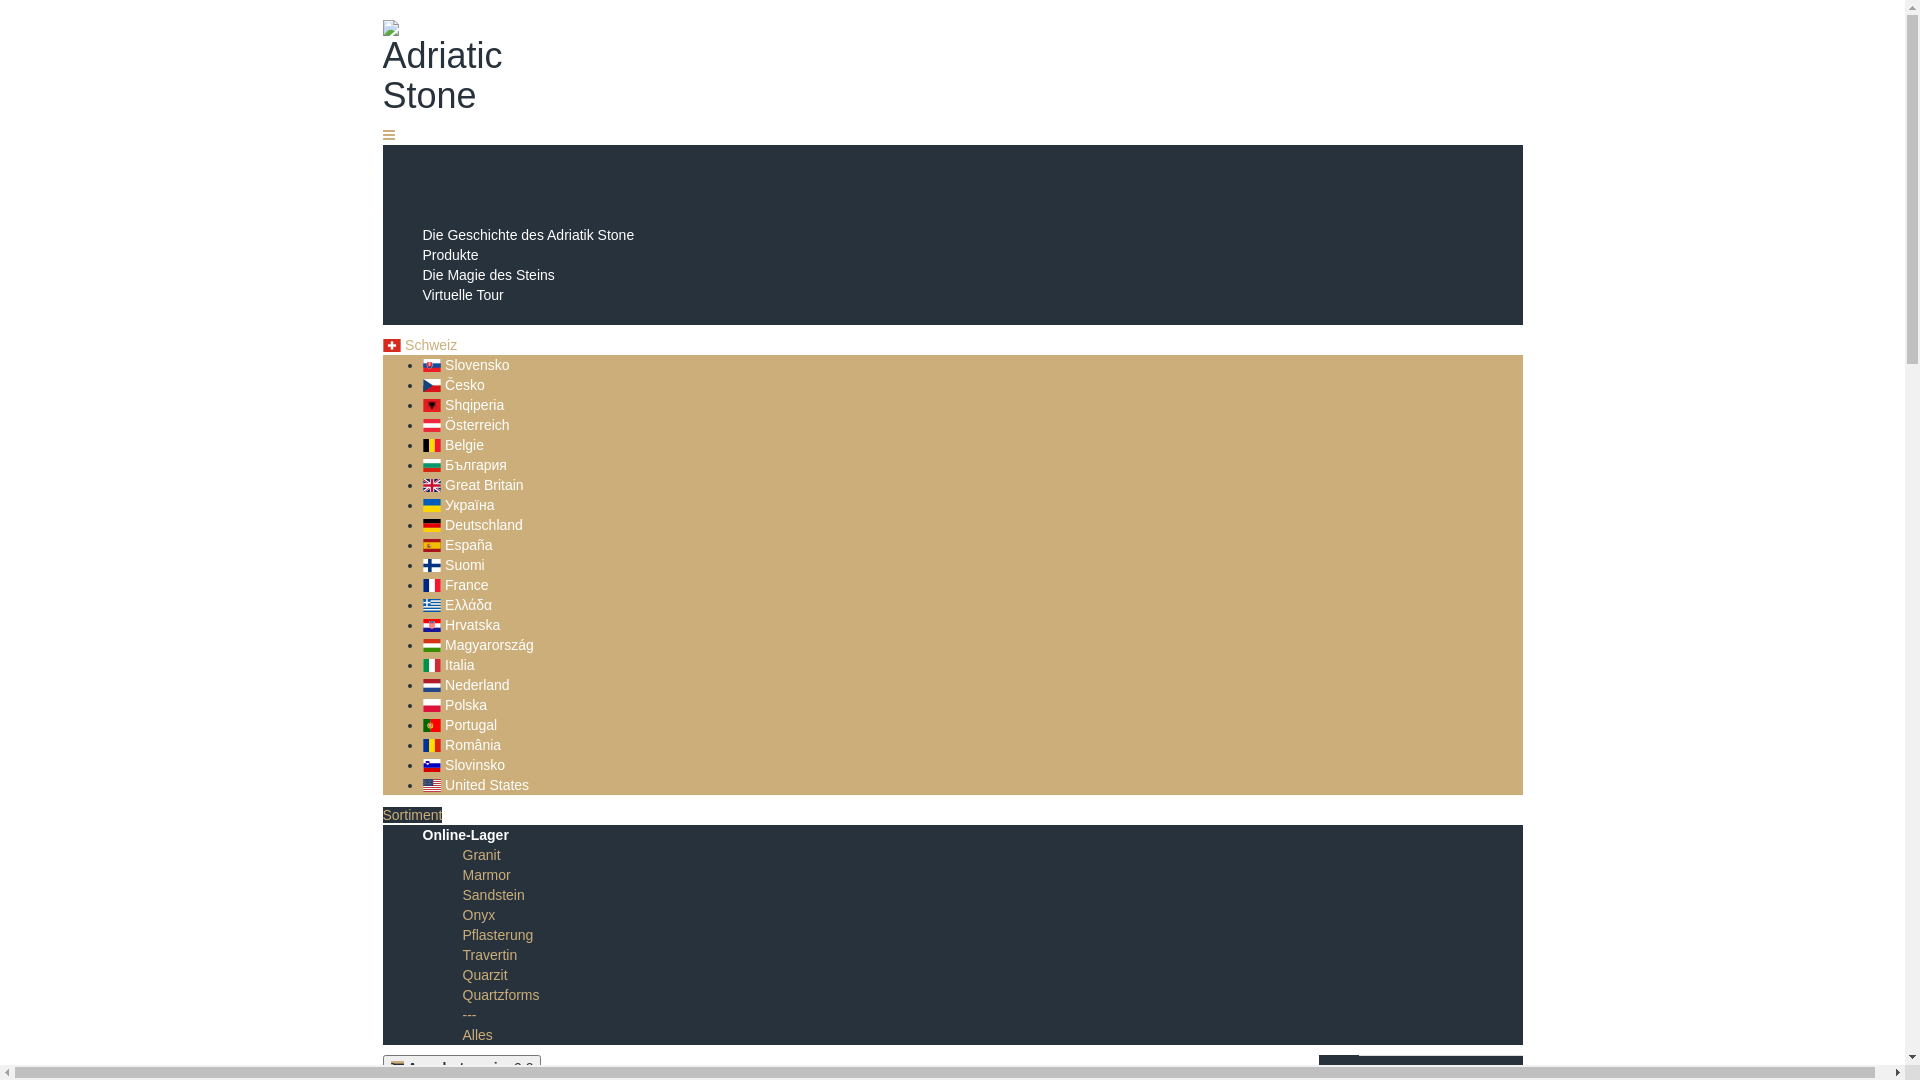  I want to click on Quarzit, so click(484, 975).